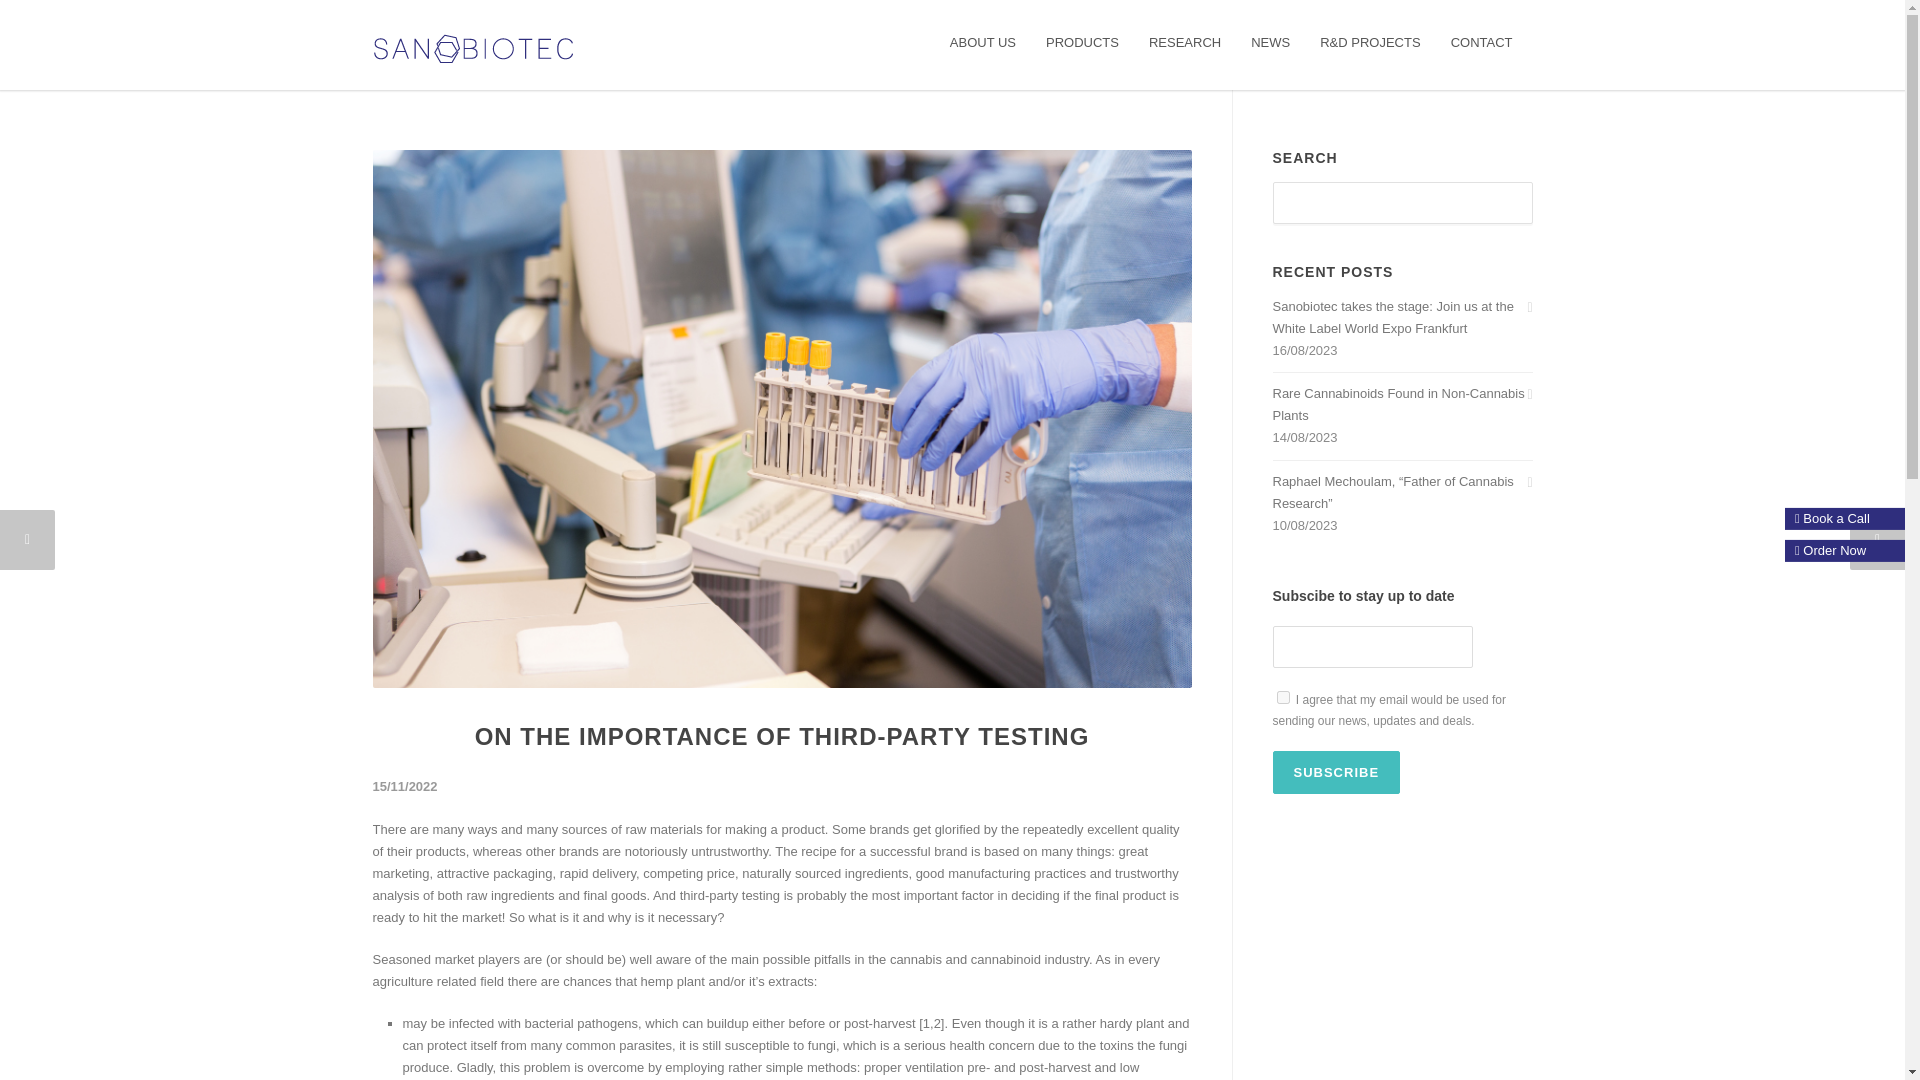  What do you see at coordinates (1282, 698) in the screenshot?
I see `on` at bounding box center [1282, 698].